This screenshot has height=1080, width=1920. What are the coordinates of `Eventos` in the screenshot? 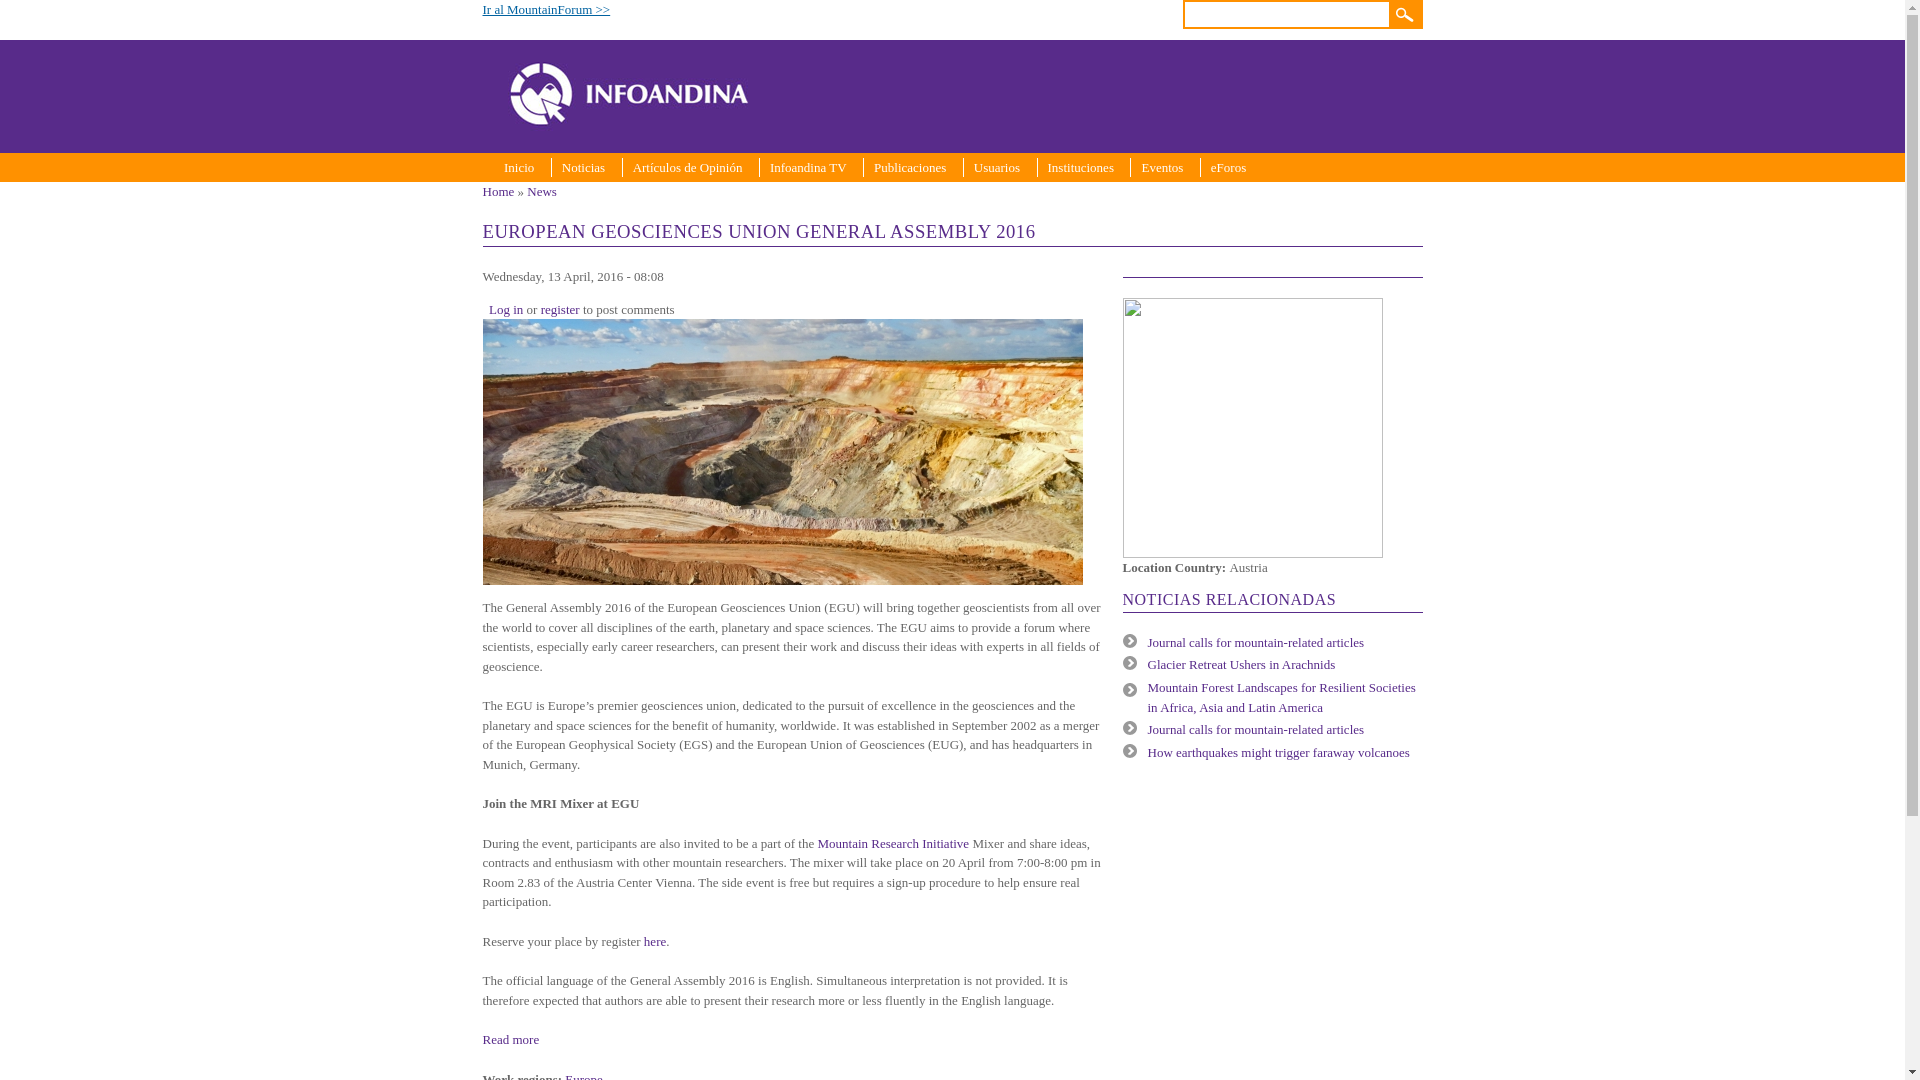 It's located at (1156, 168).